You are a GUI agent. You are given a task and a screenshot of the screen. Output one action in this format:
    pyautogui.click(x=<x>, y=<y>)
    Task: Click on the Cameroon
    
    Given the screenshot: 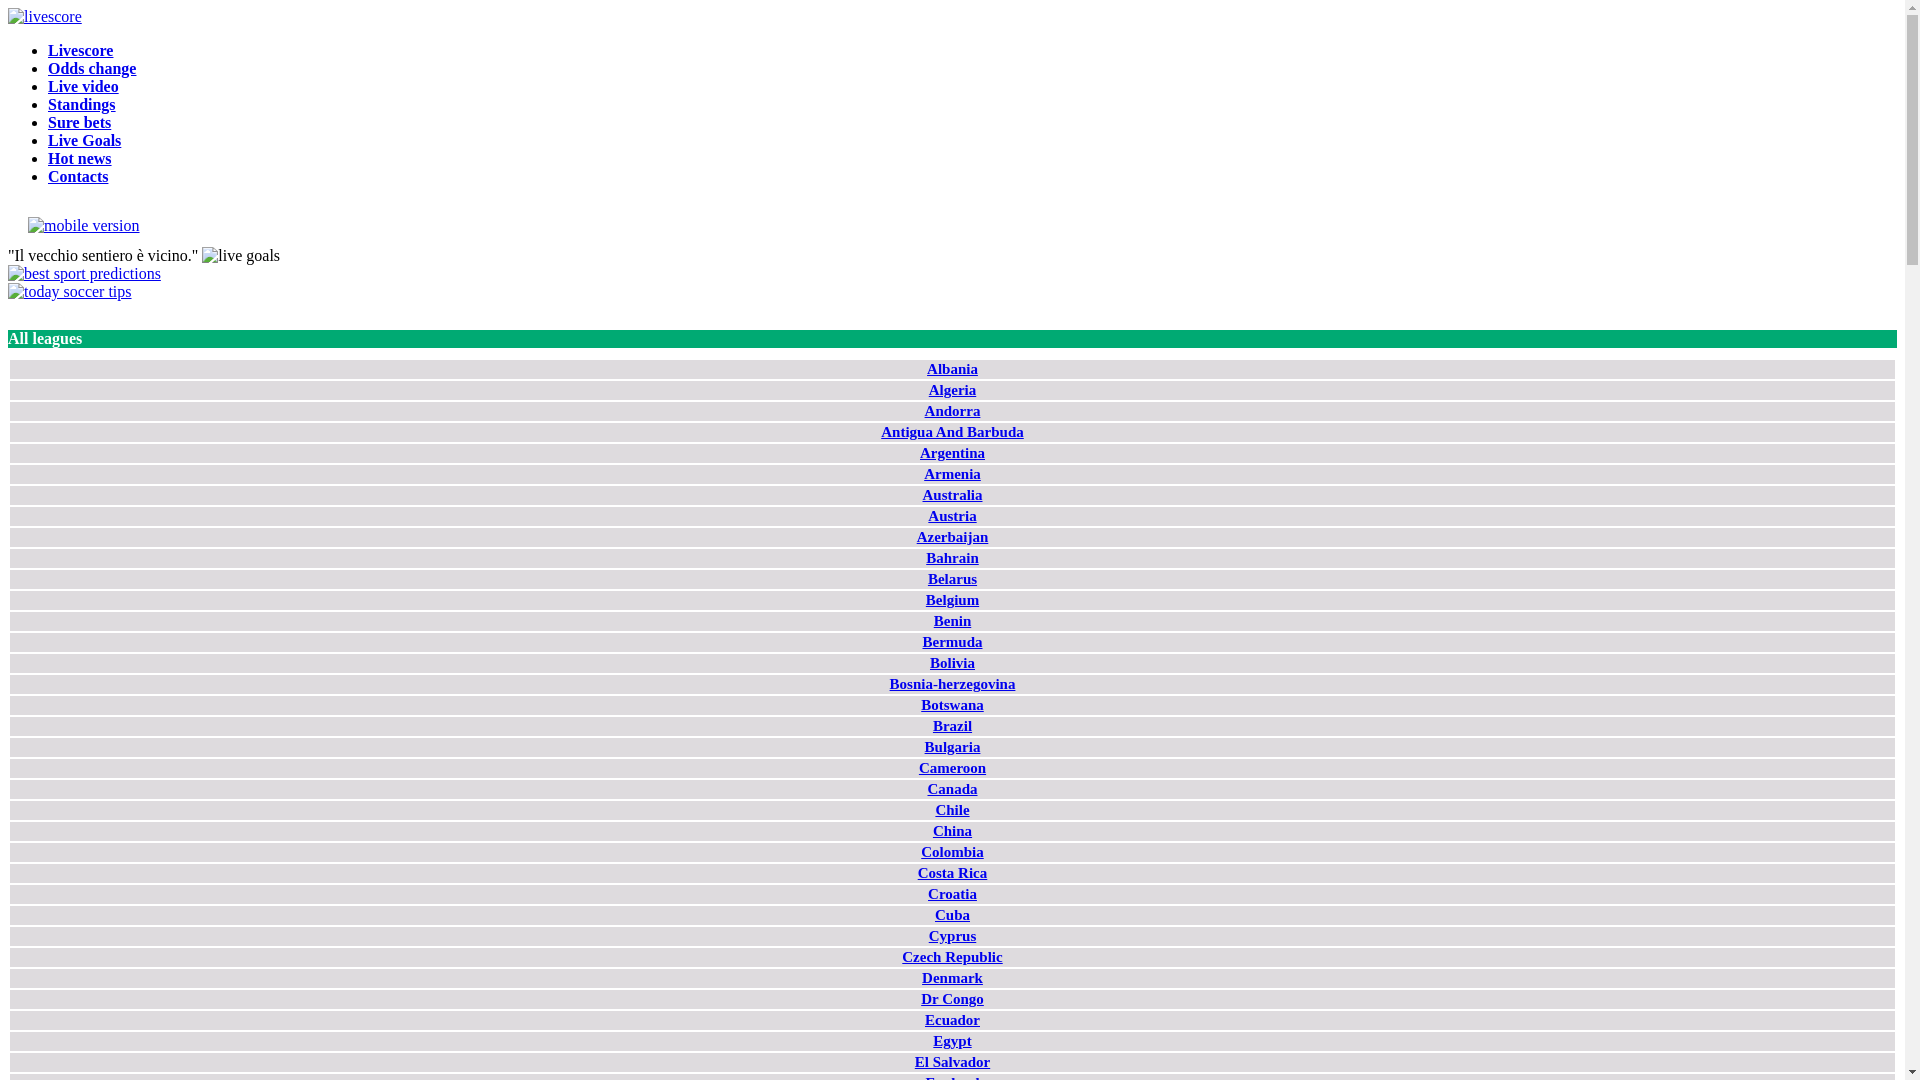 What is the action you would take?
    pyautogui.click(x=952, y=768)
    